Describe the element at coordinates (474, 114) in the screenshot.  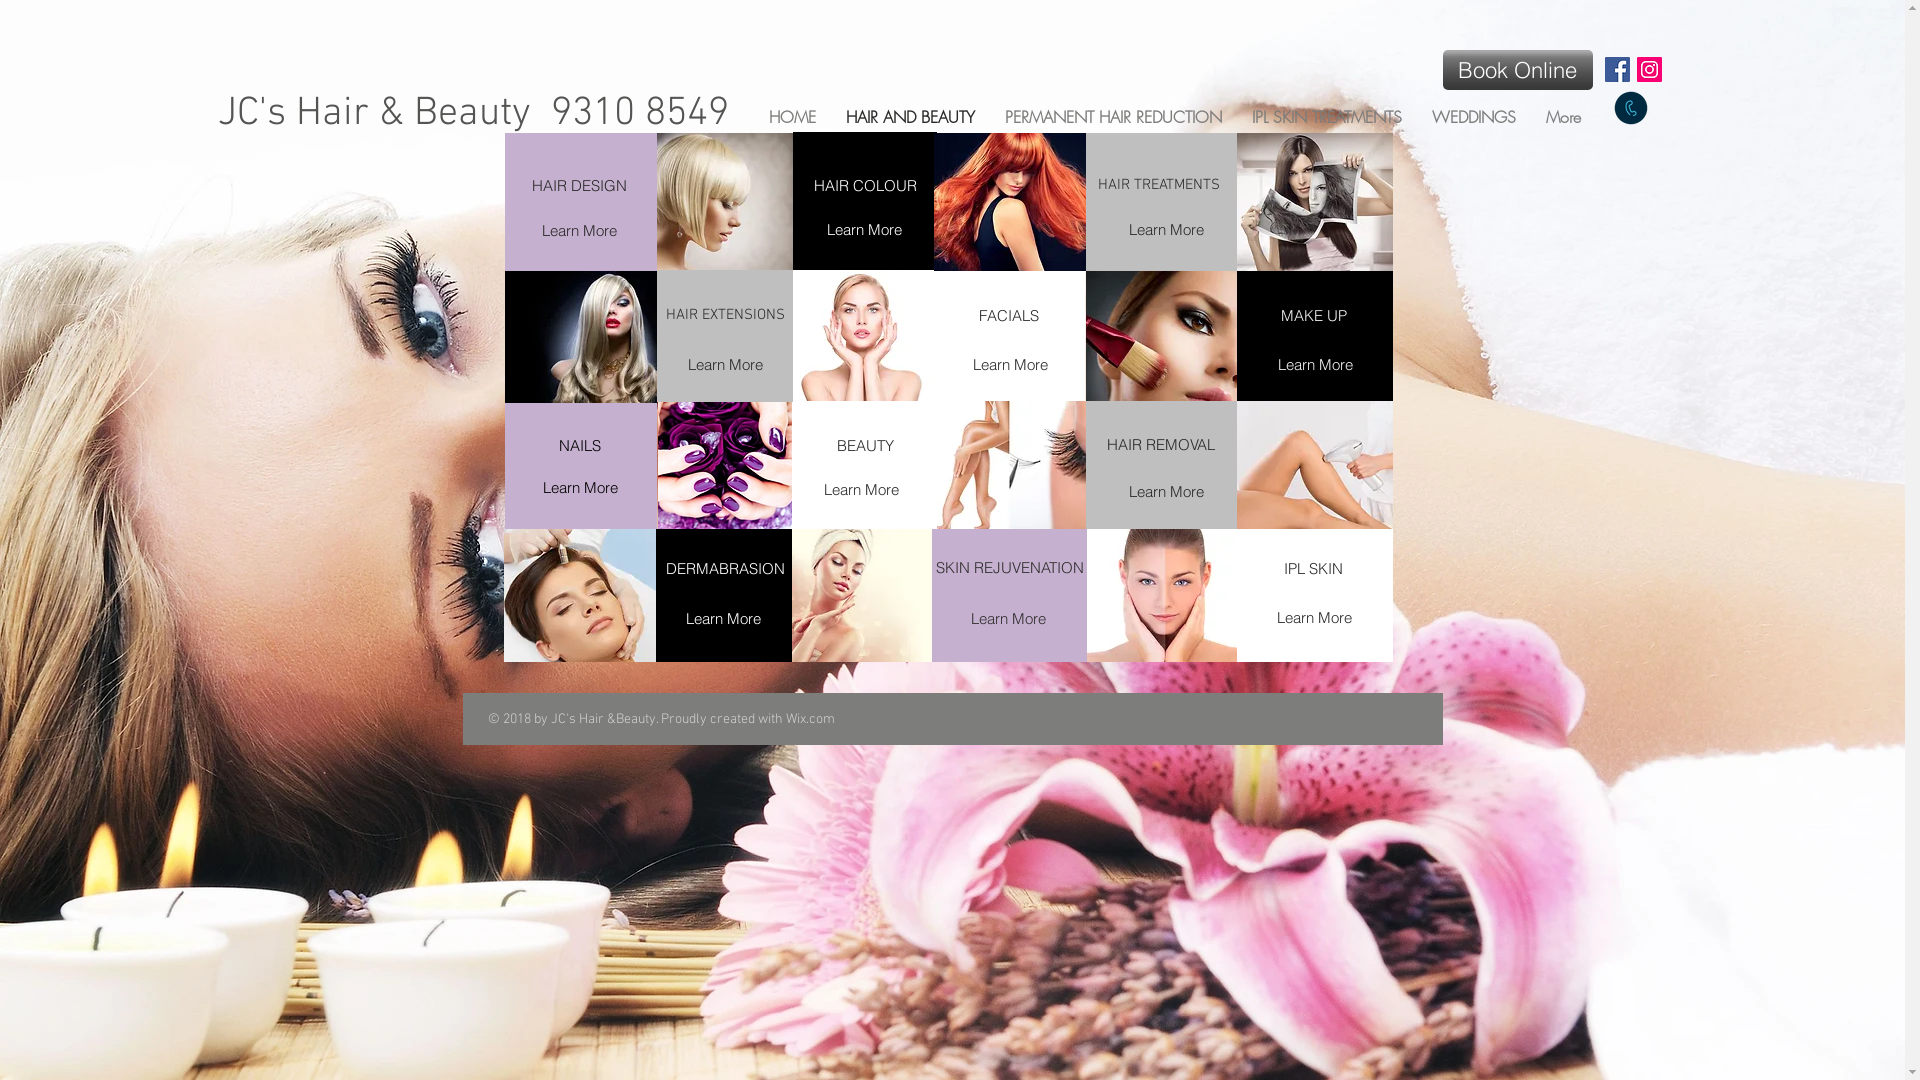
I see `JC's Hair & Beauty  9310 8549` at that location.